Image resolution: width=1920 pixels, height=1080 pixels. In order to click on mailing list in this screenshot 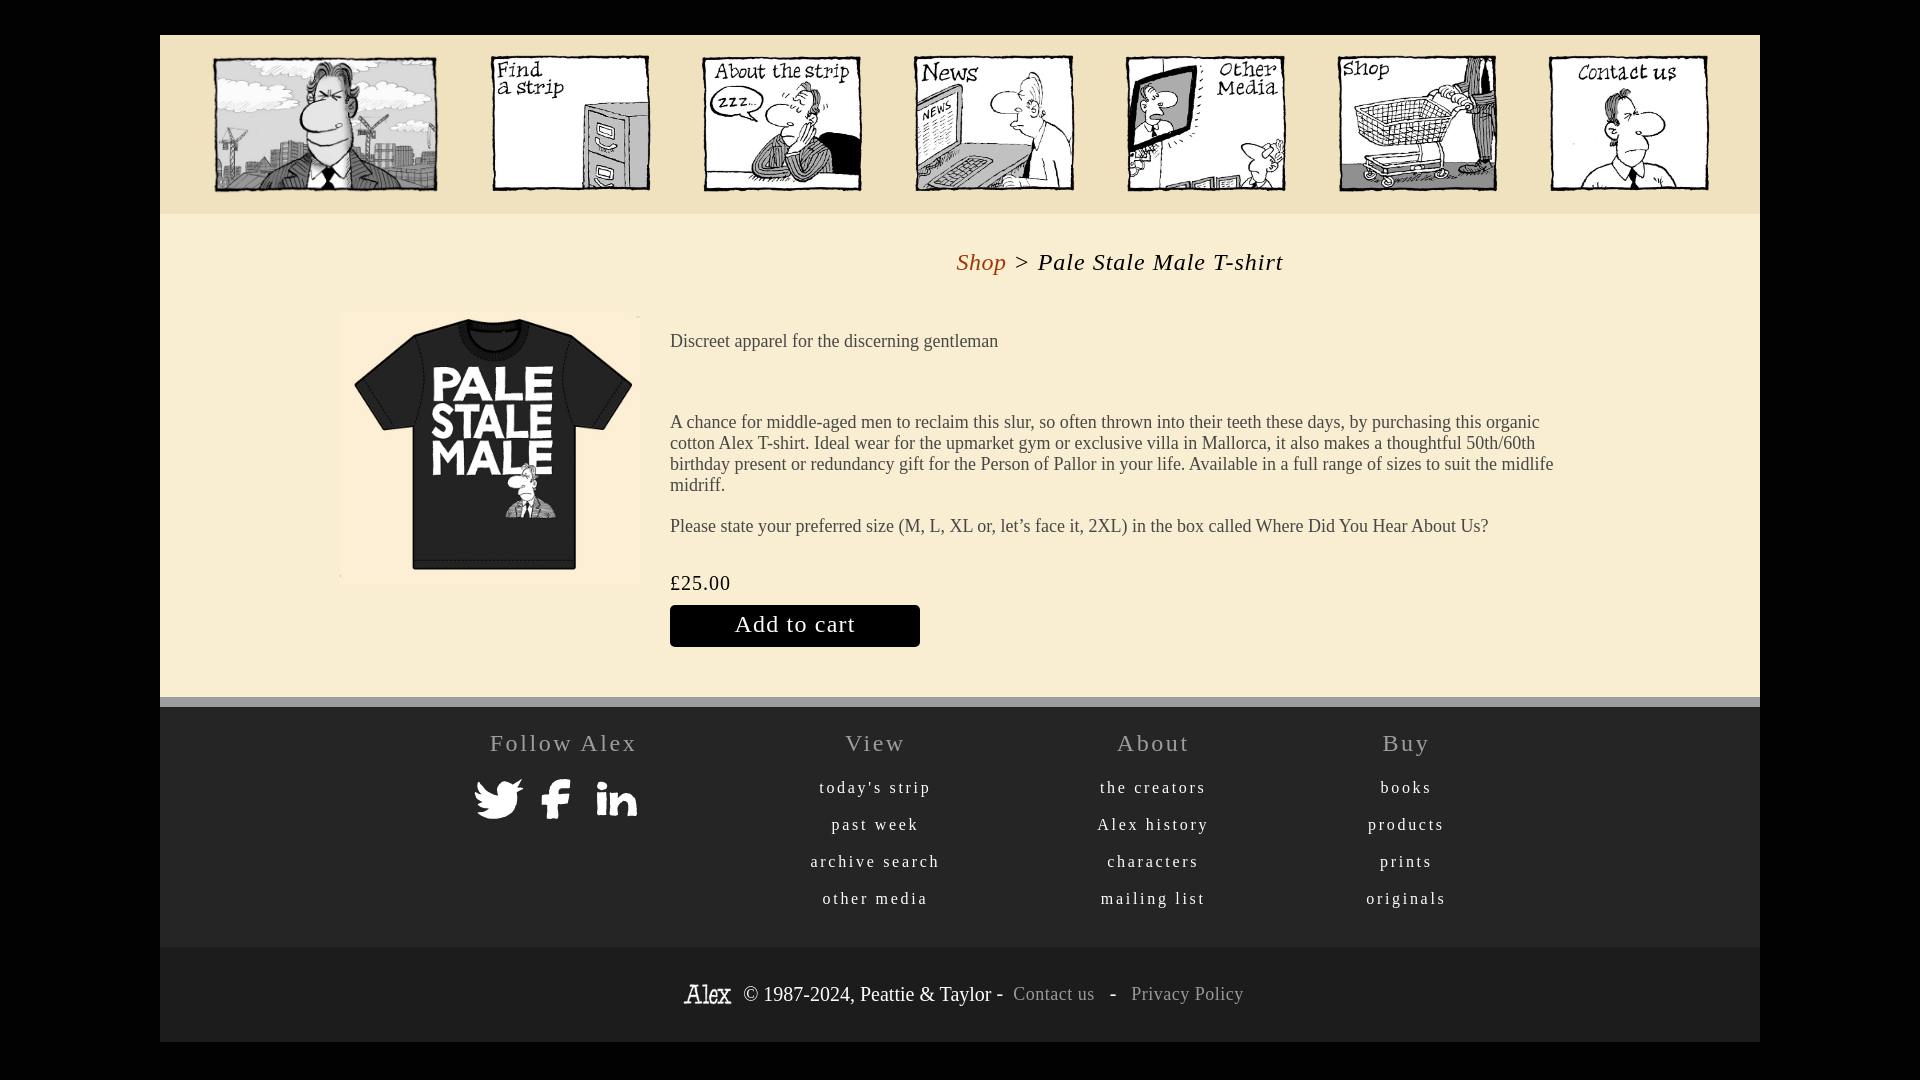, I will do `click(1152, 898)`.